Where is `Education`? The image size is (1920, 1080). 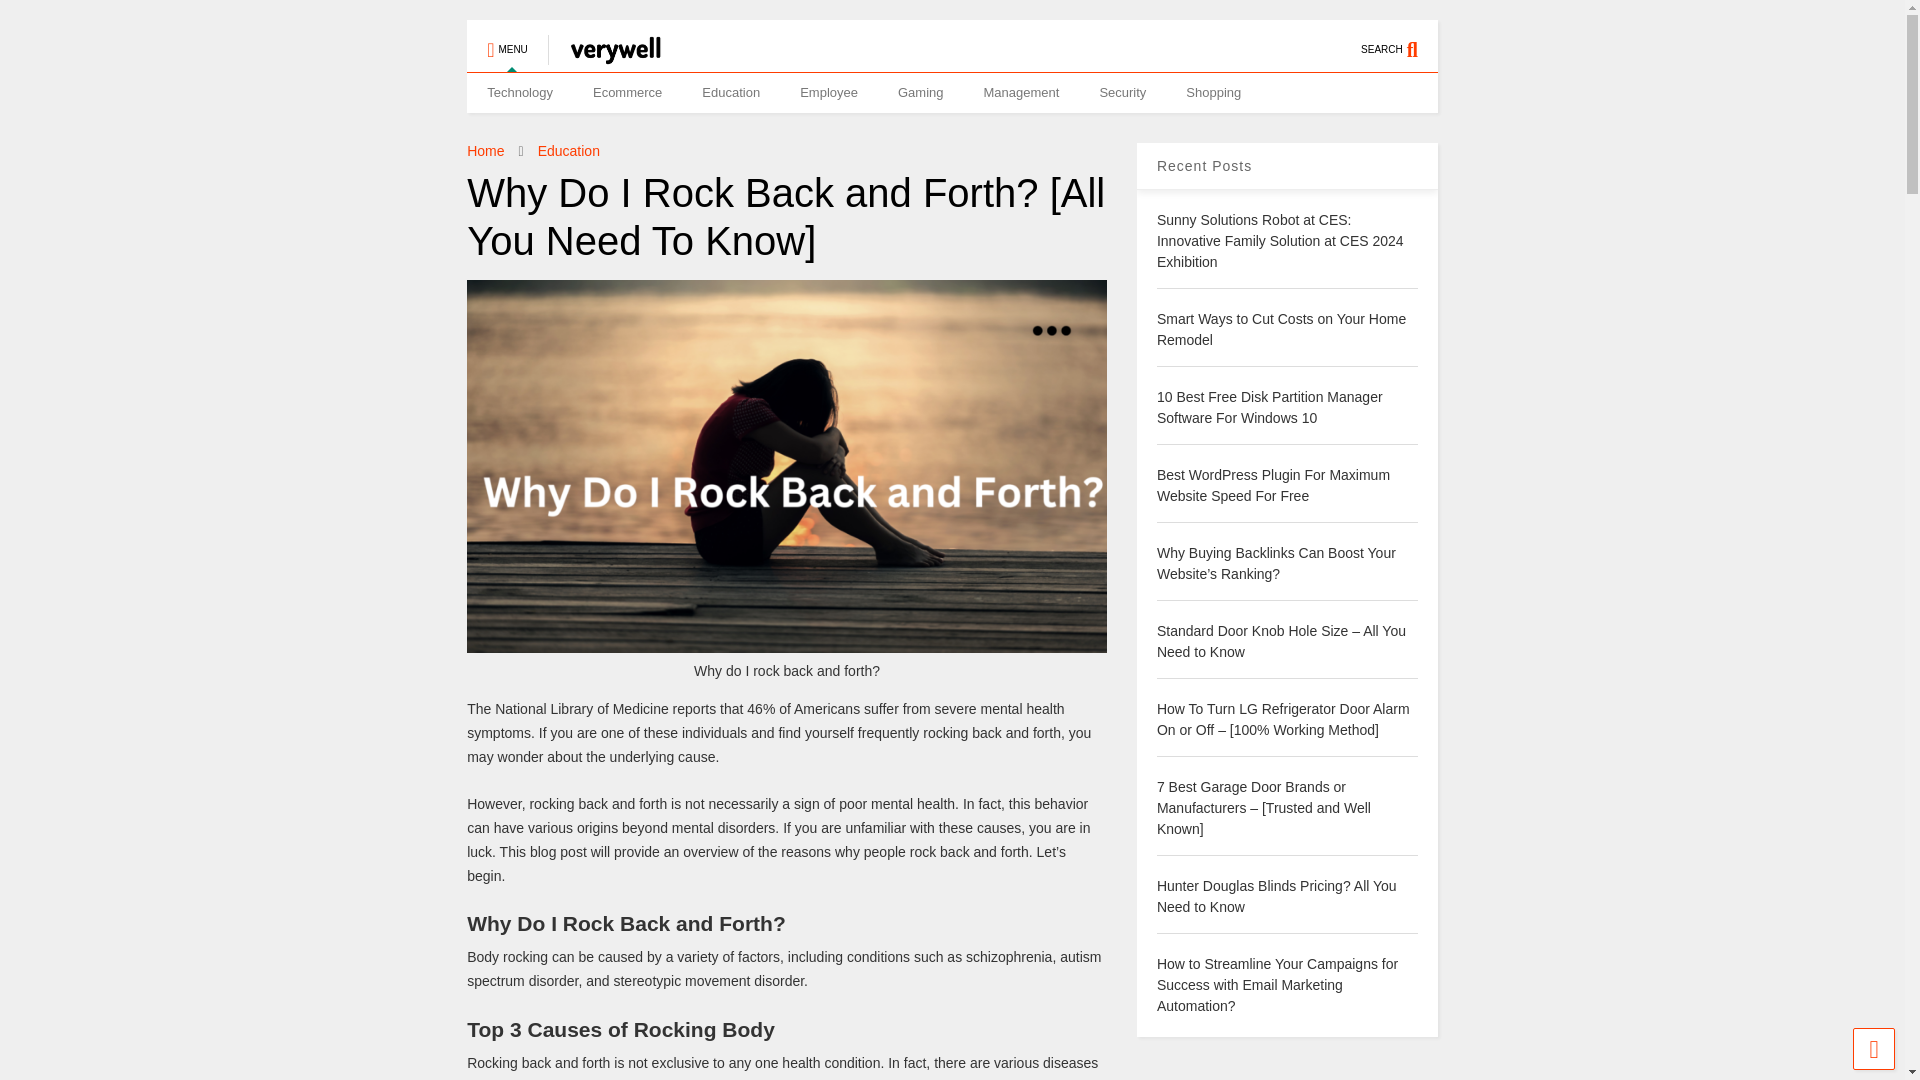
Education is located at coordinates (730, 93).